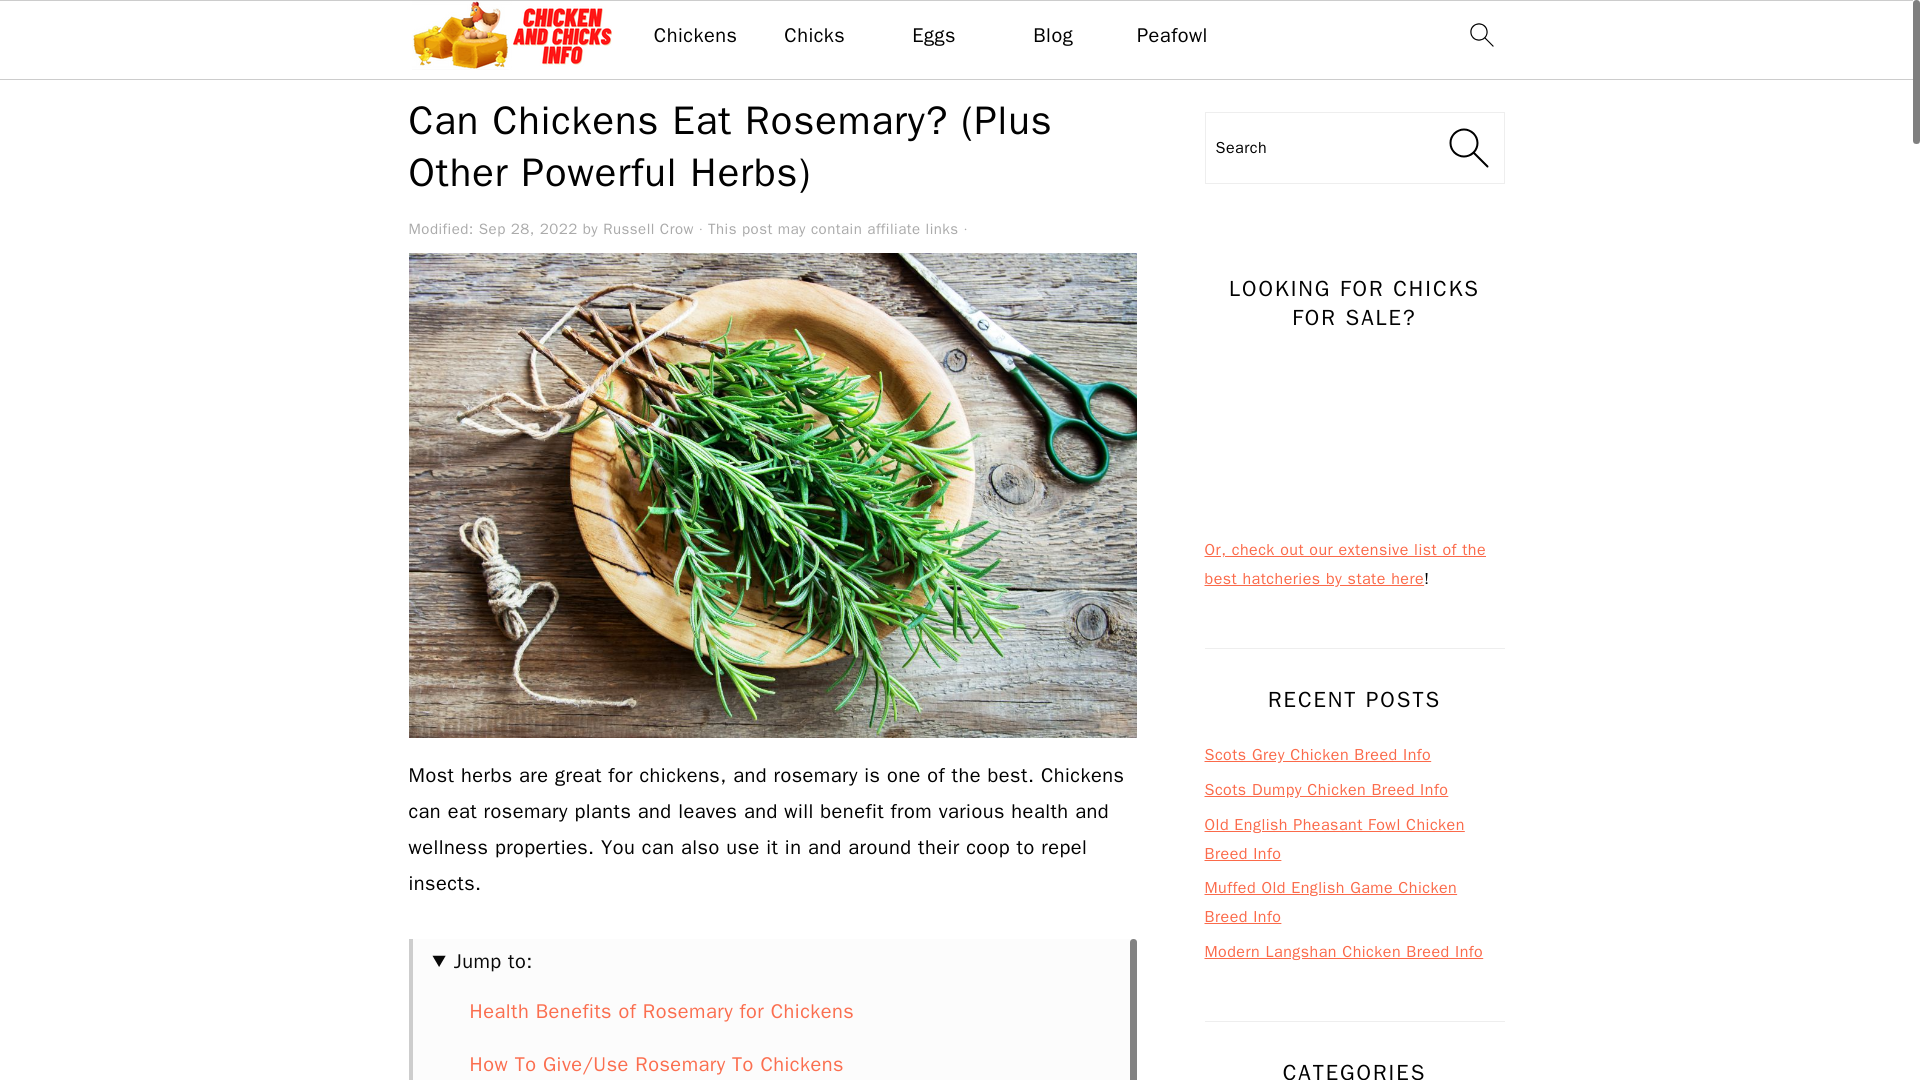 The width and height of the screenshot is (1920, 1080). I want to click on Eggs, so click(934, 35).